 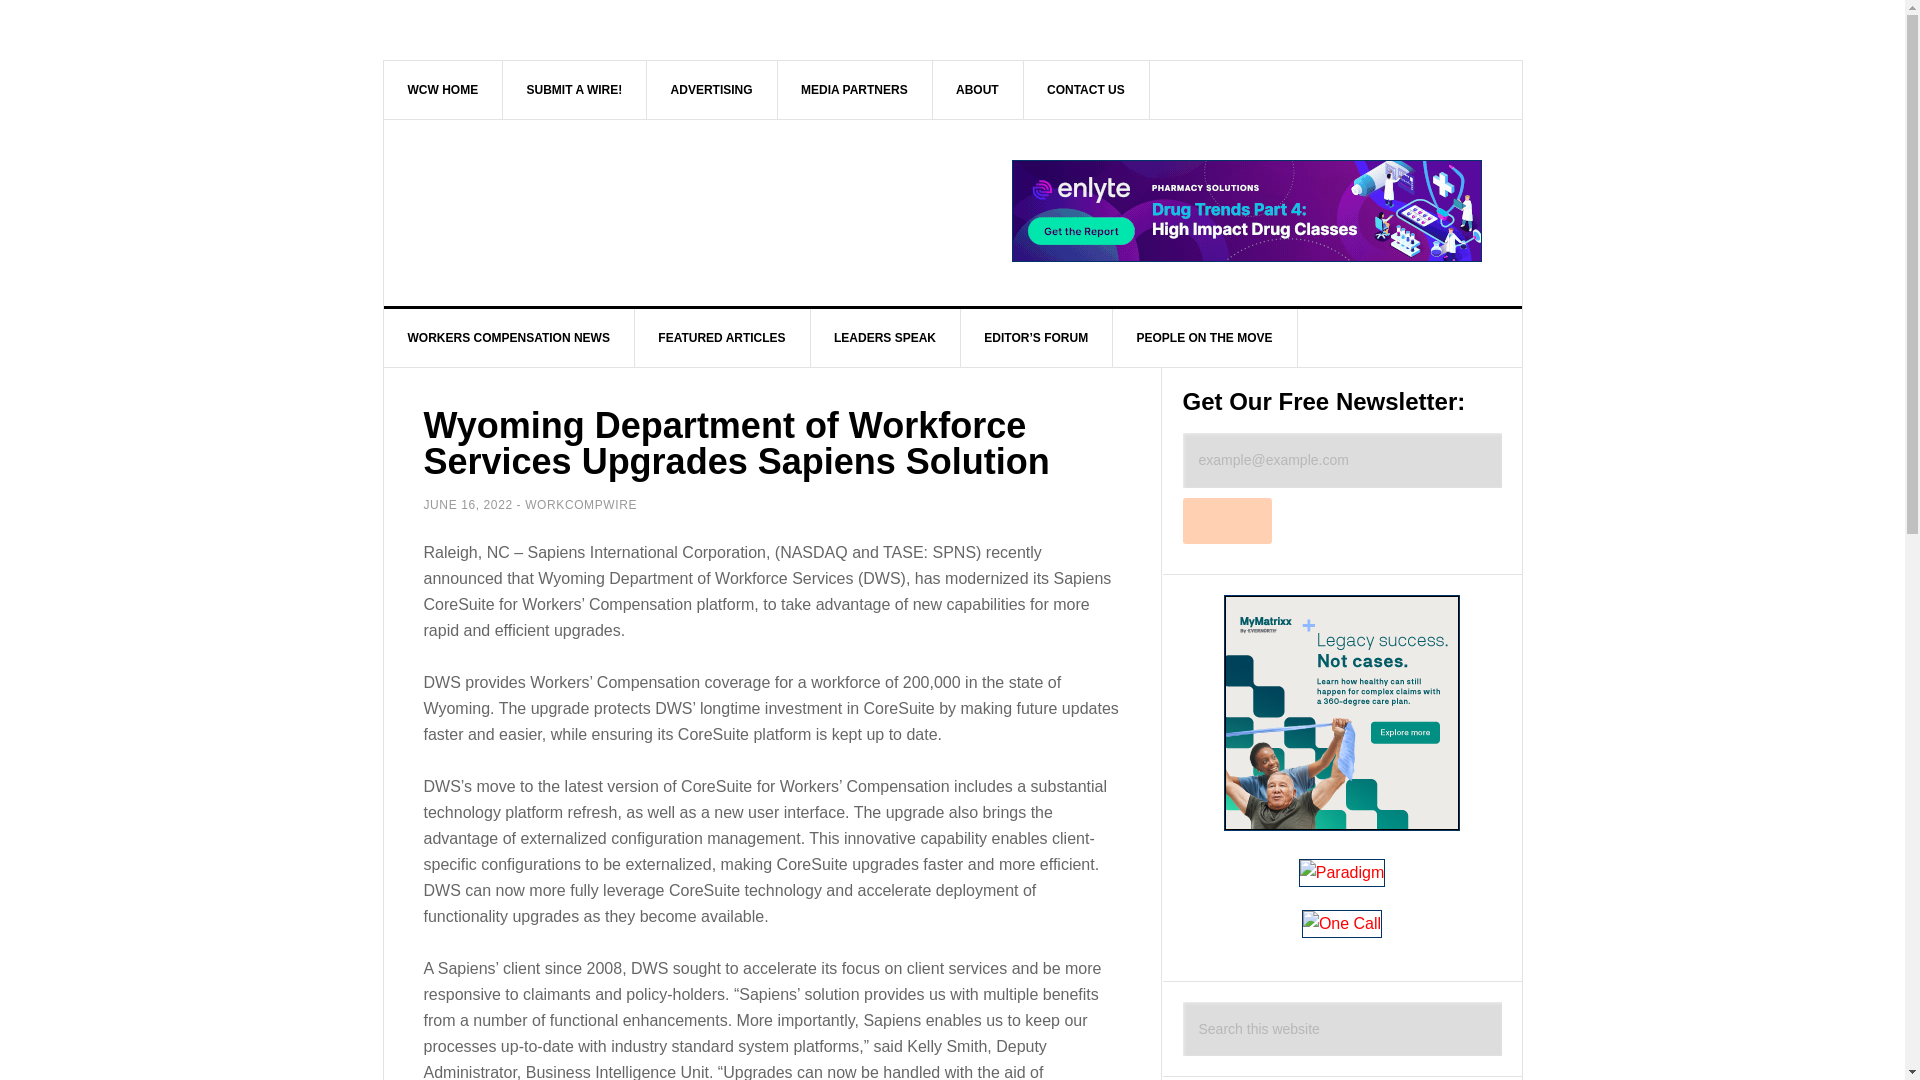 I want to click on WCW HOME, so click(x=444, y=89).